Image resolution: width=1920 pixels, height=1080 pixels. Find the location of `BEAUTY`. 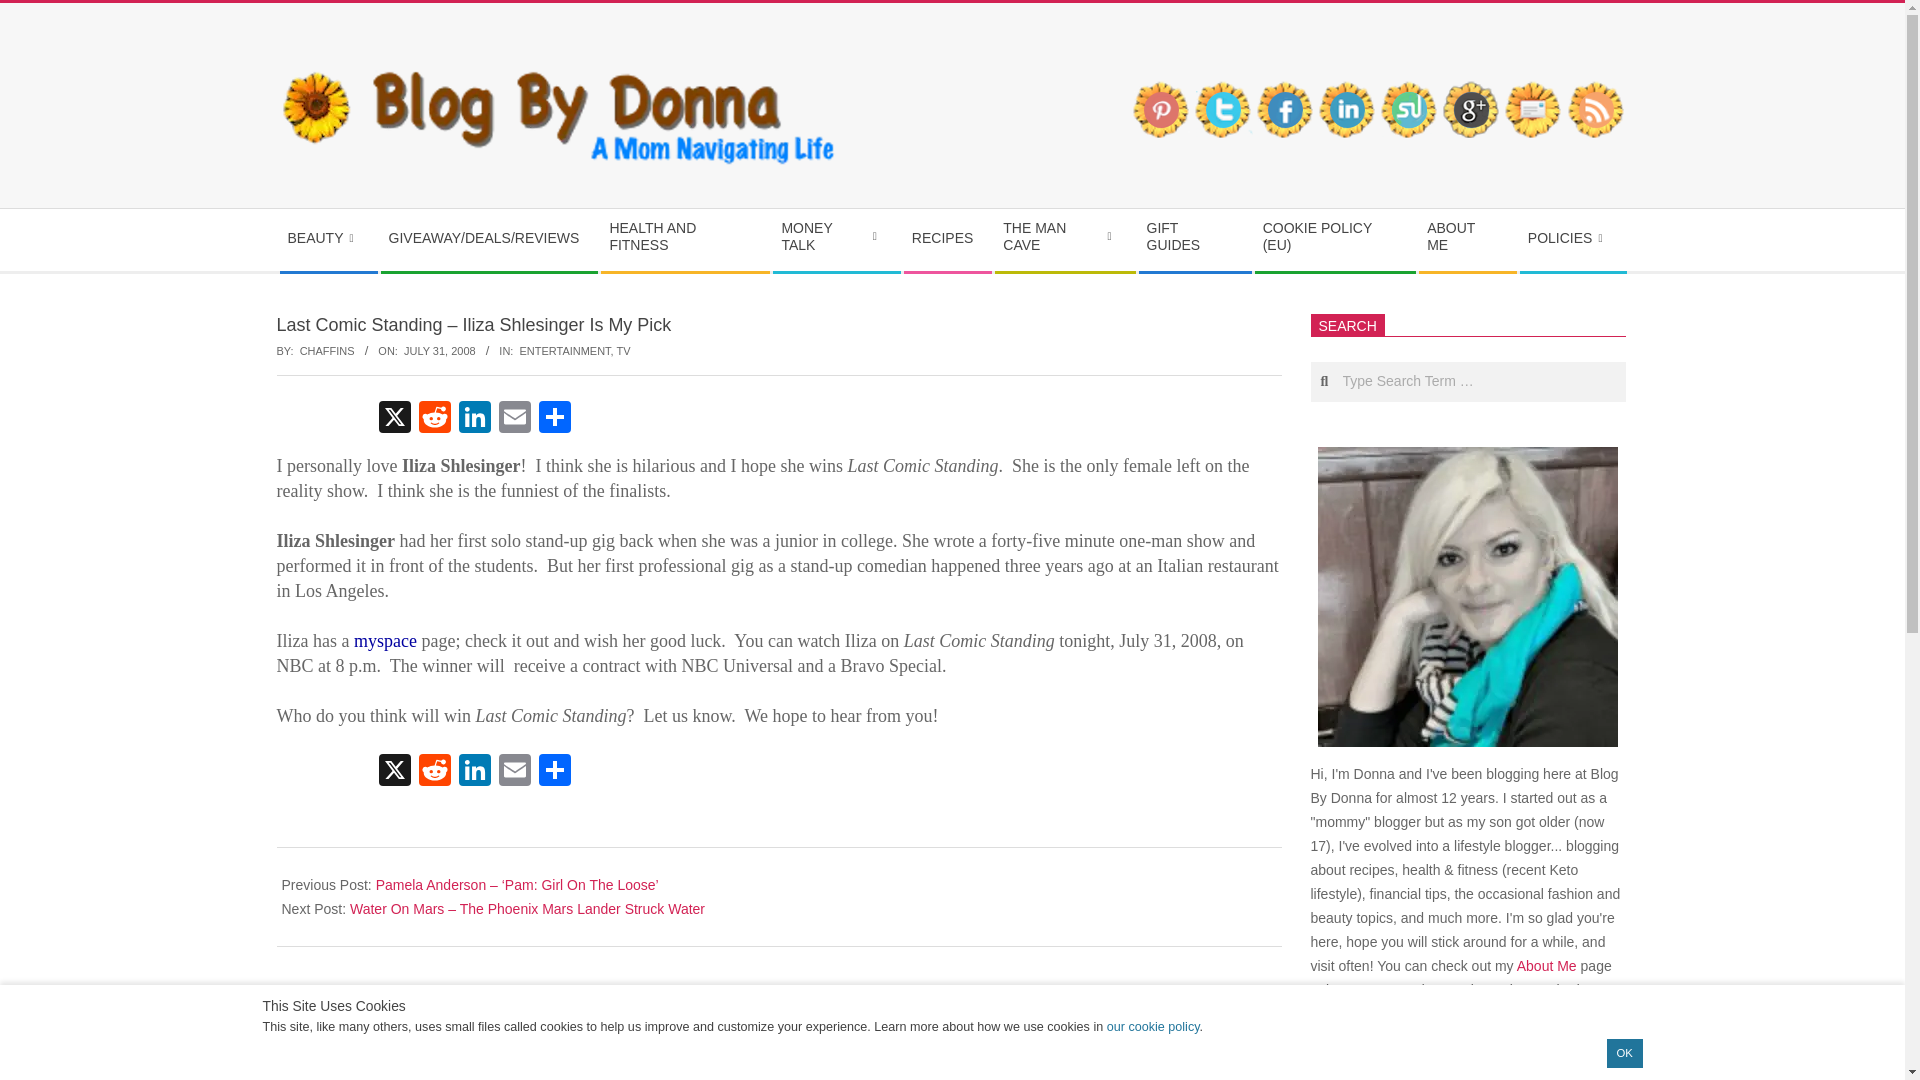

BEAUTY is located at coordinates (328, 238).